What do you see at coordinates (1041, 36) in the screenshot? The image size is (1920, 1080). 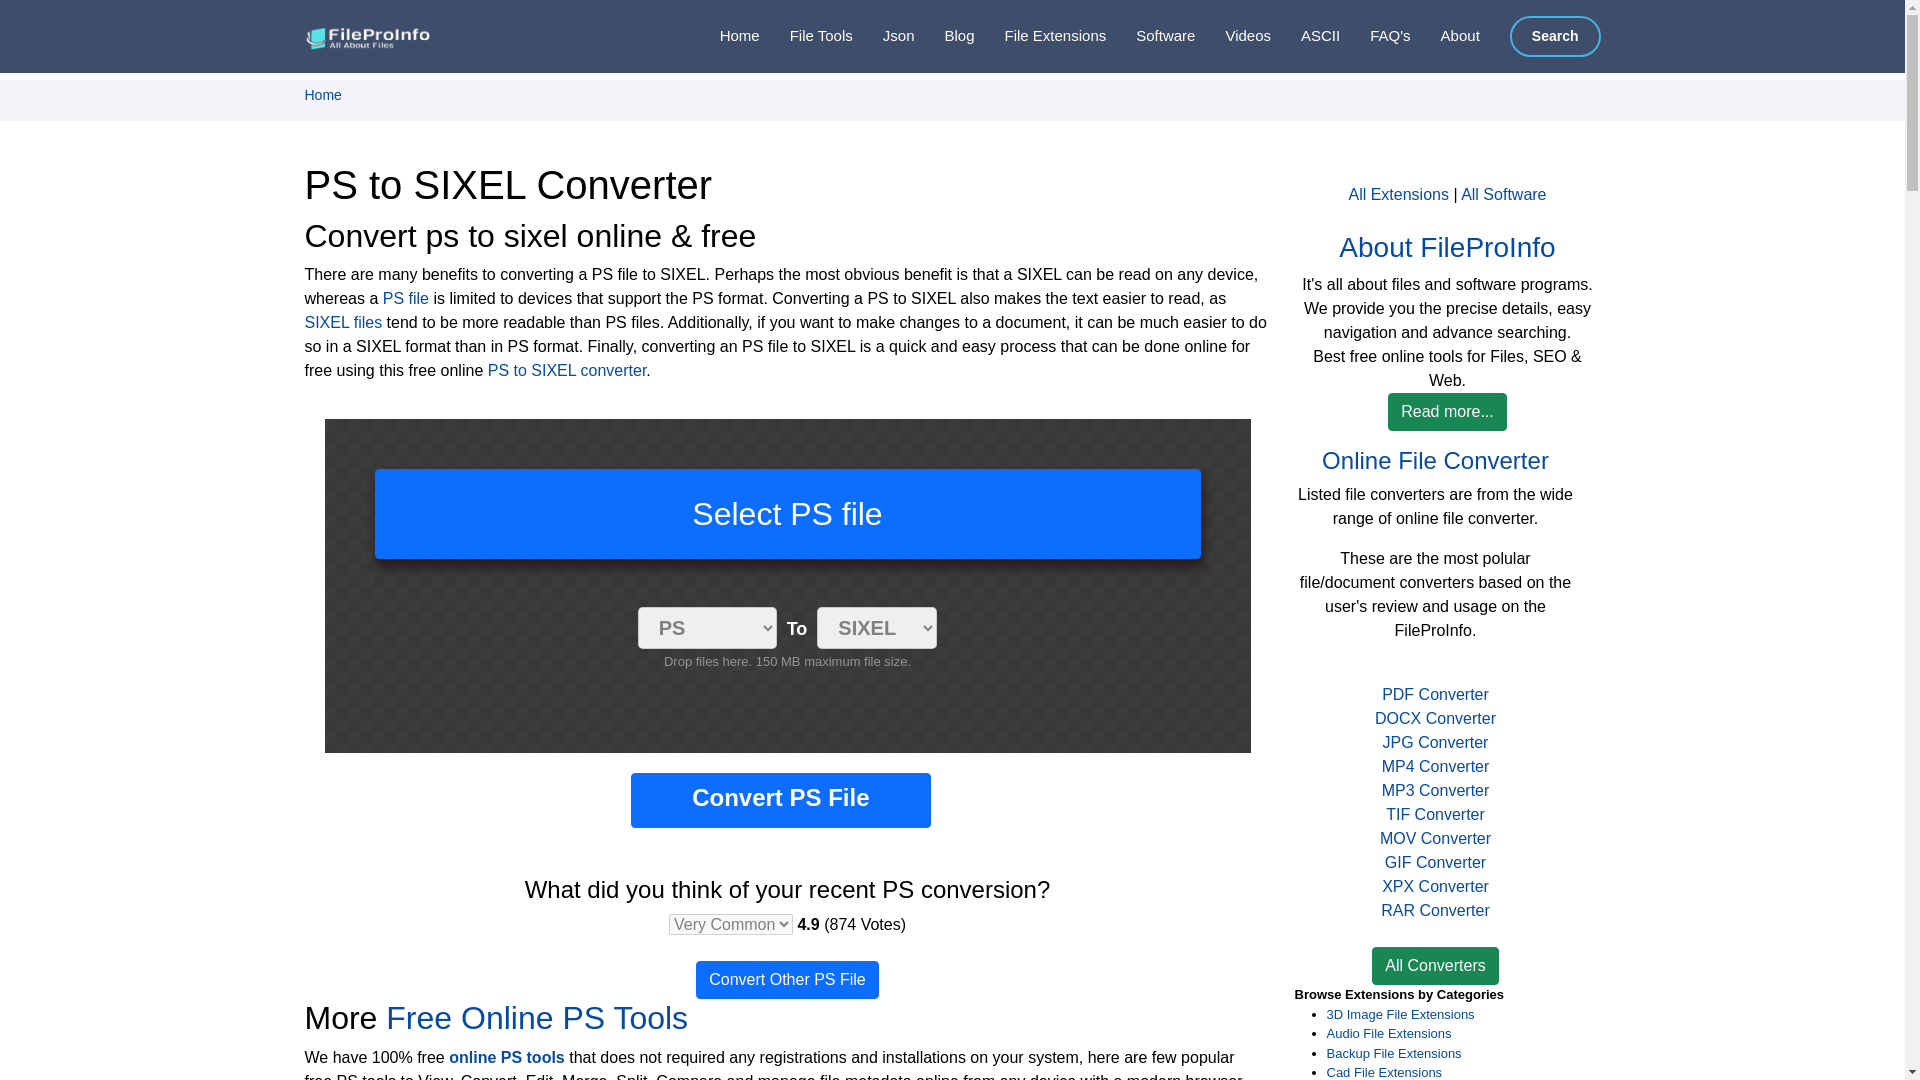 I see `File Extensions` at bounding box center [1041, 36].